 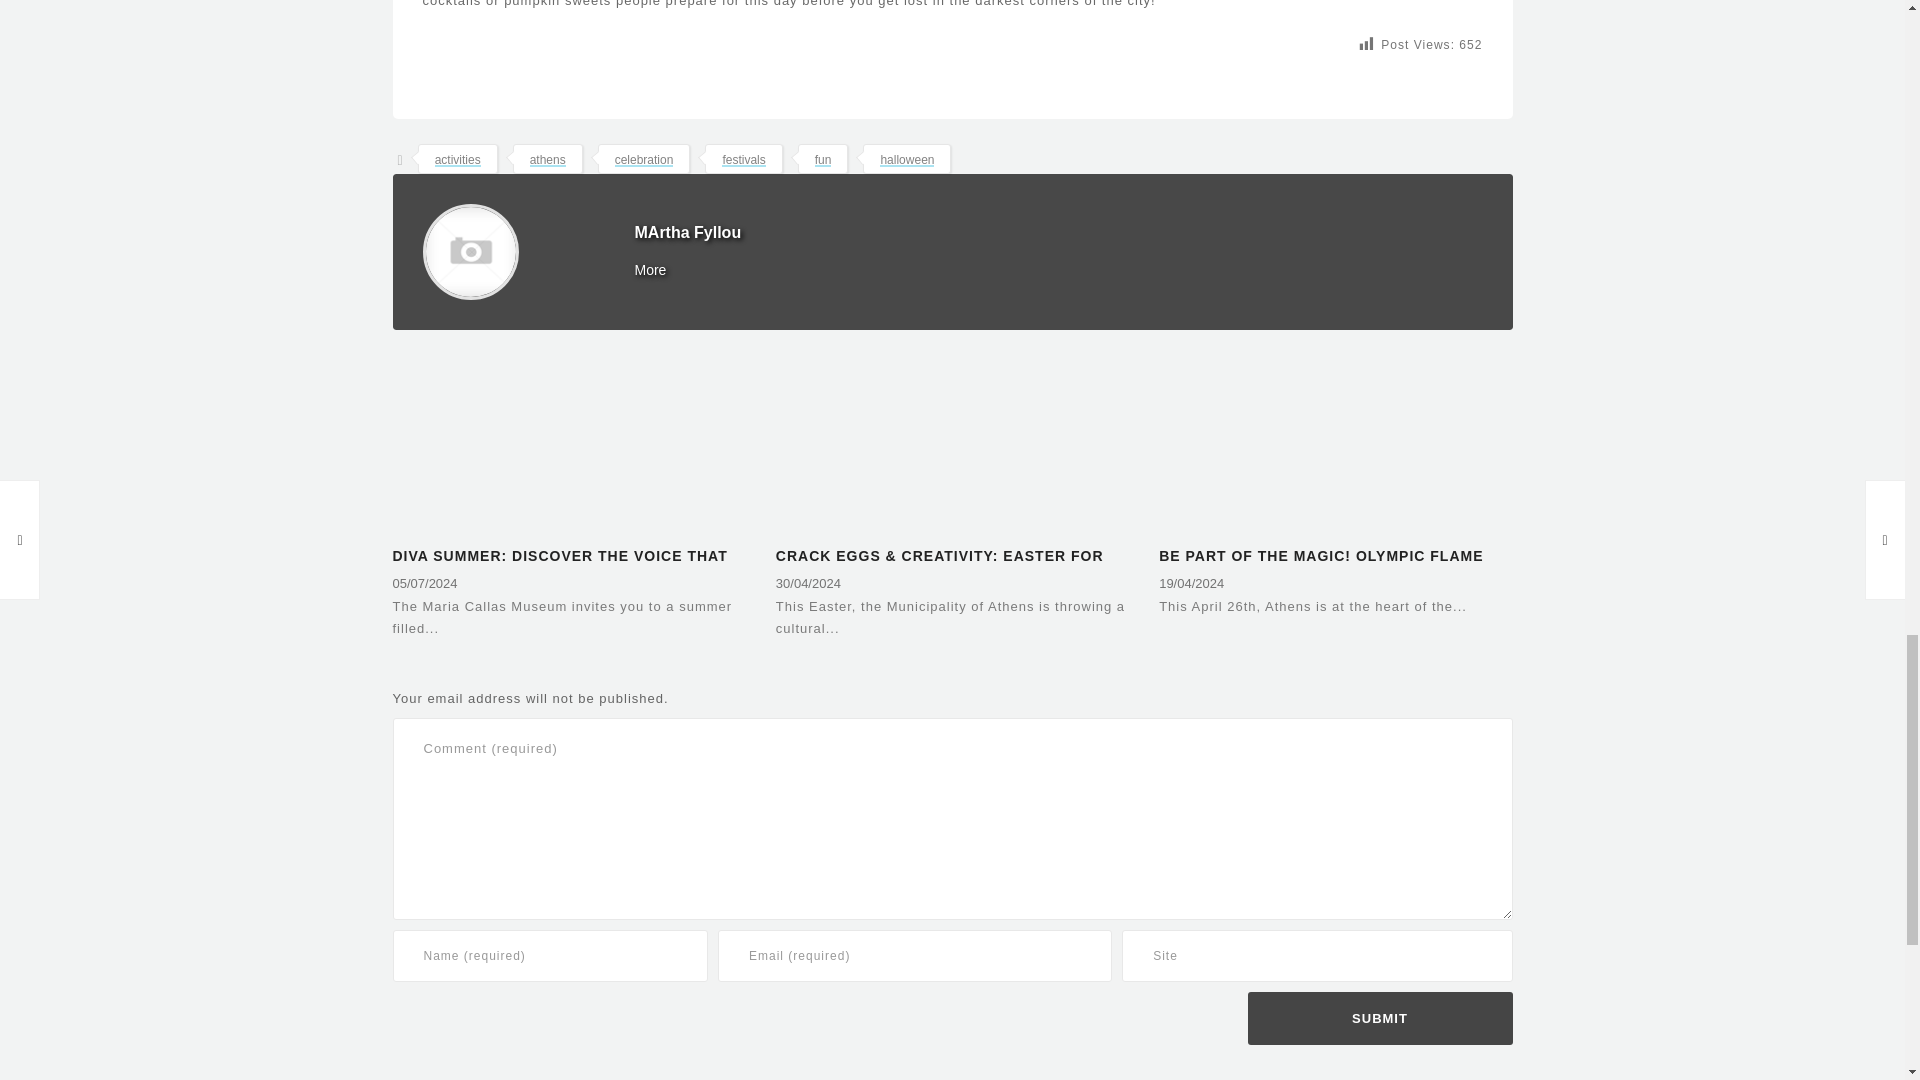 What do you see at coordinates (742, 160) in the screenshot?
I see `festivals` at bounding box center [742, 160].